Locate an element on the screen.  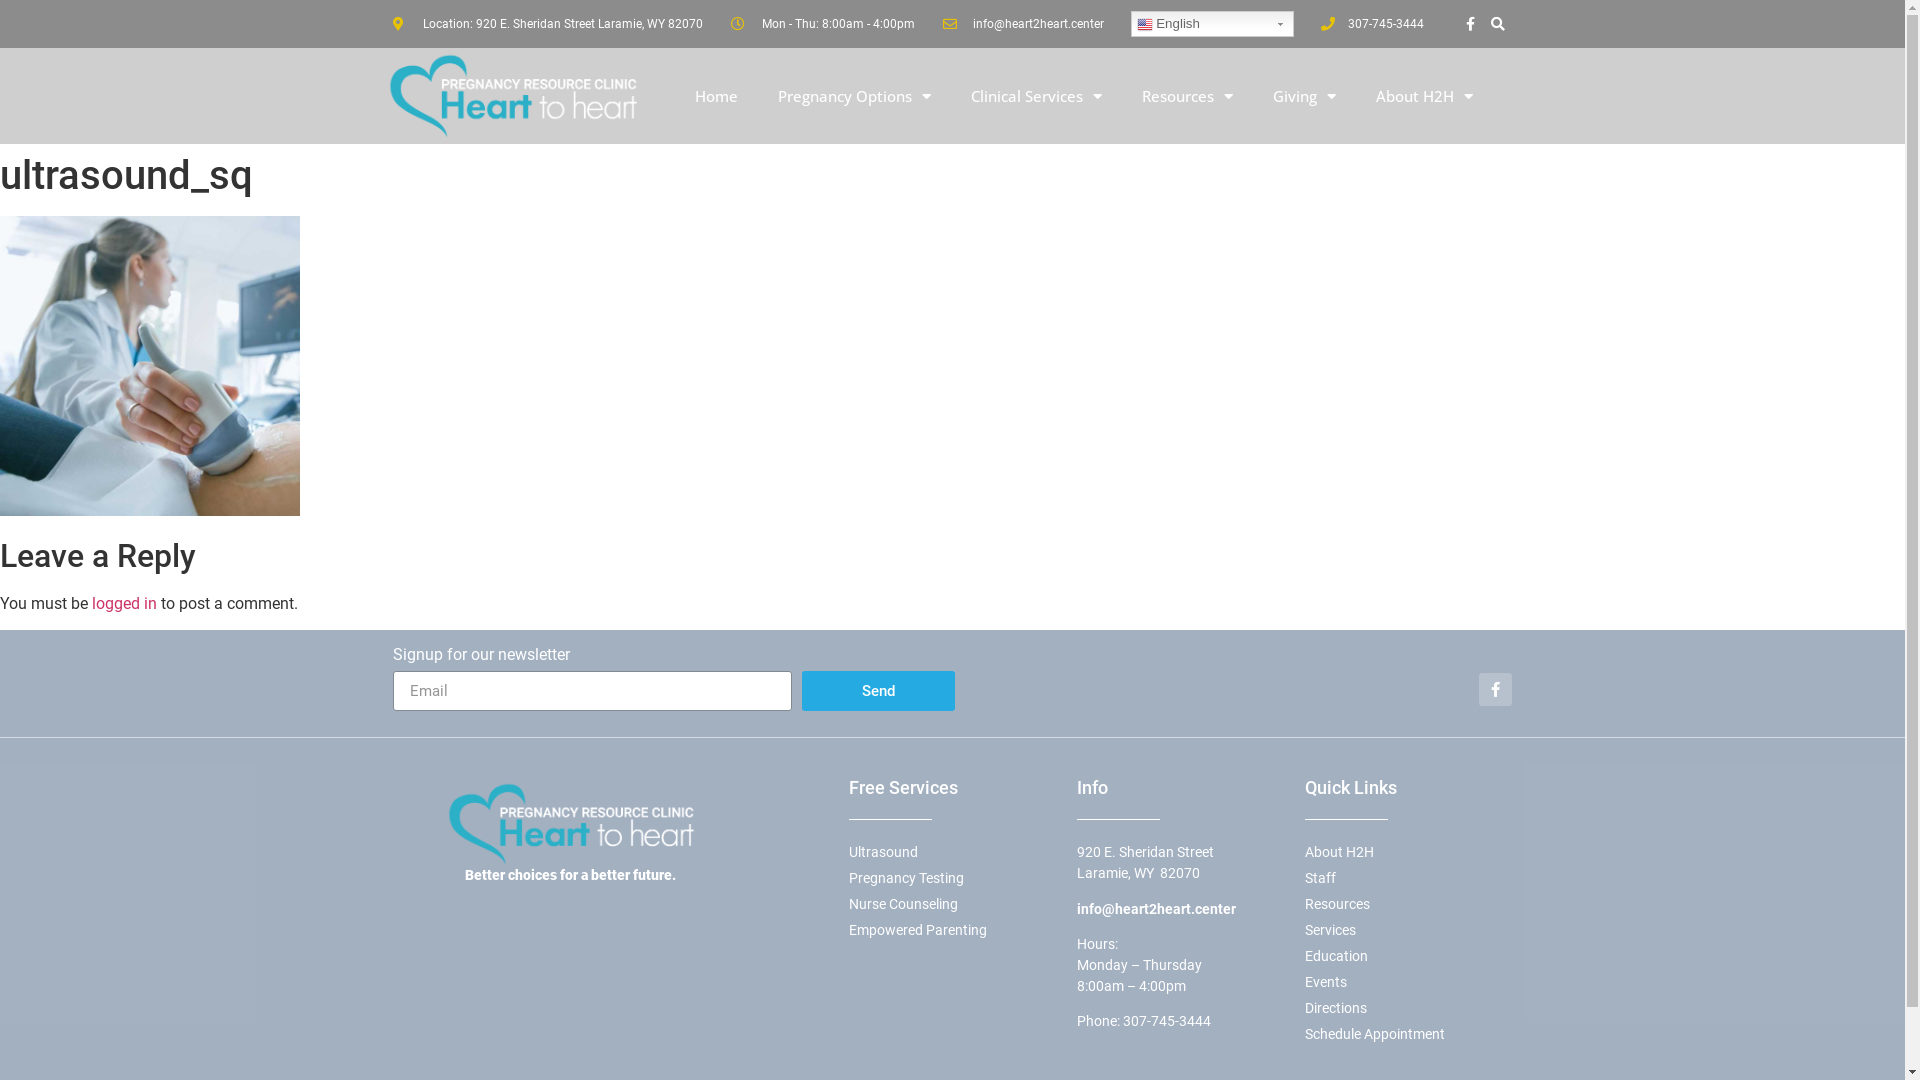
Ultrasound is located at coordinates (952, 852).